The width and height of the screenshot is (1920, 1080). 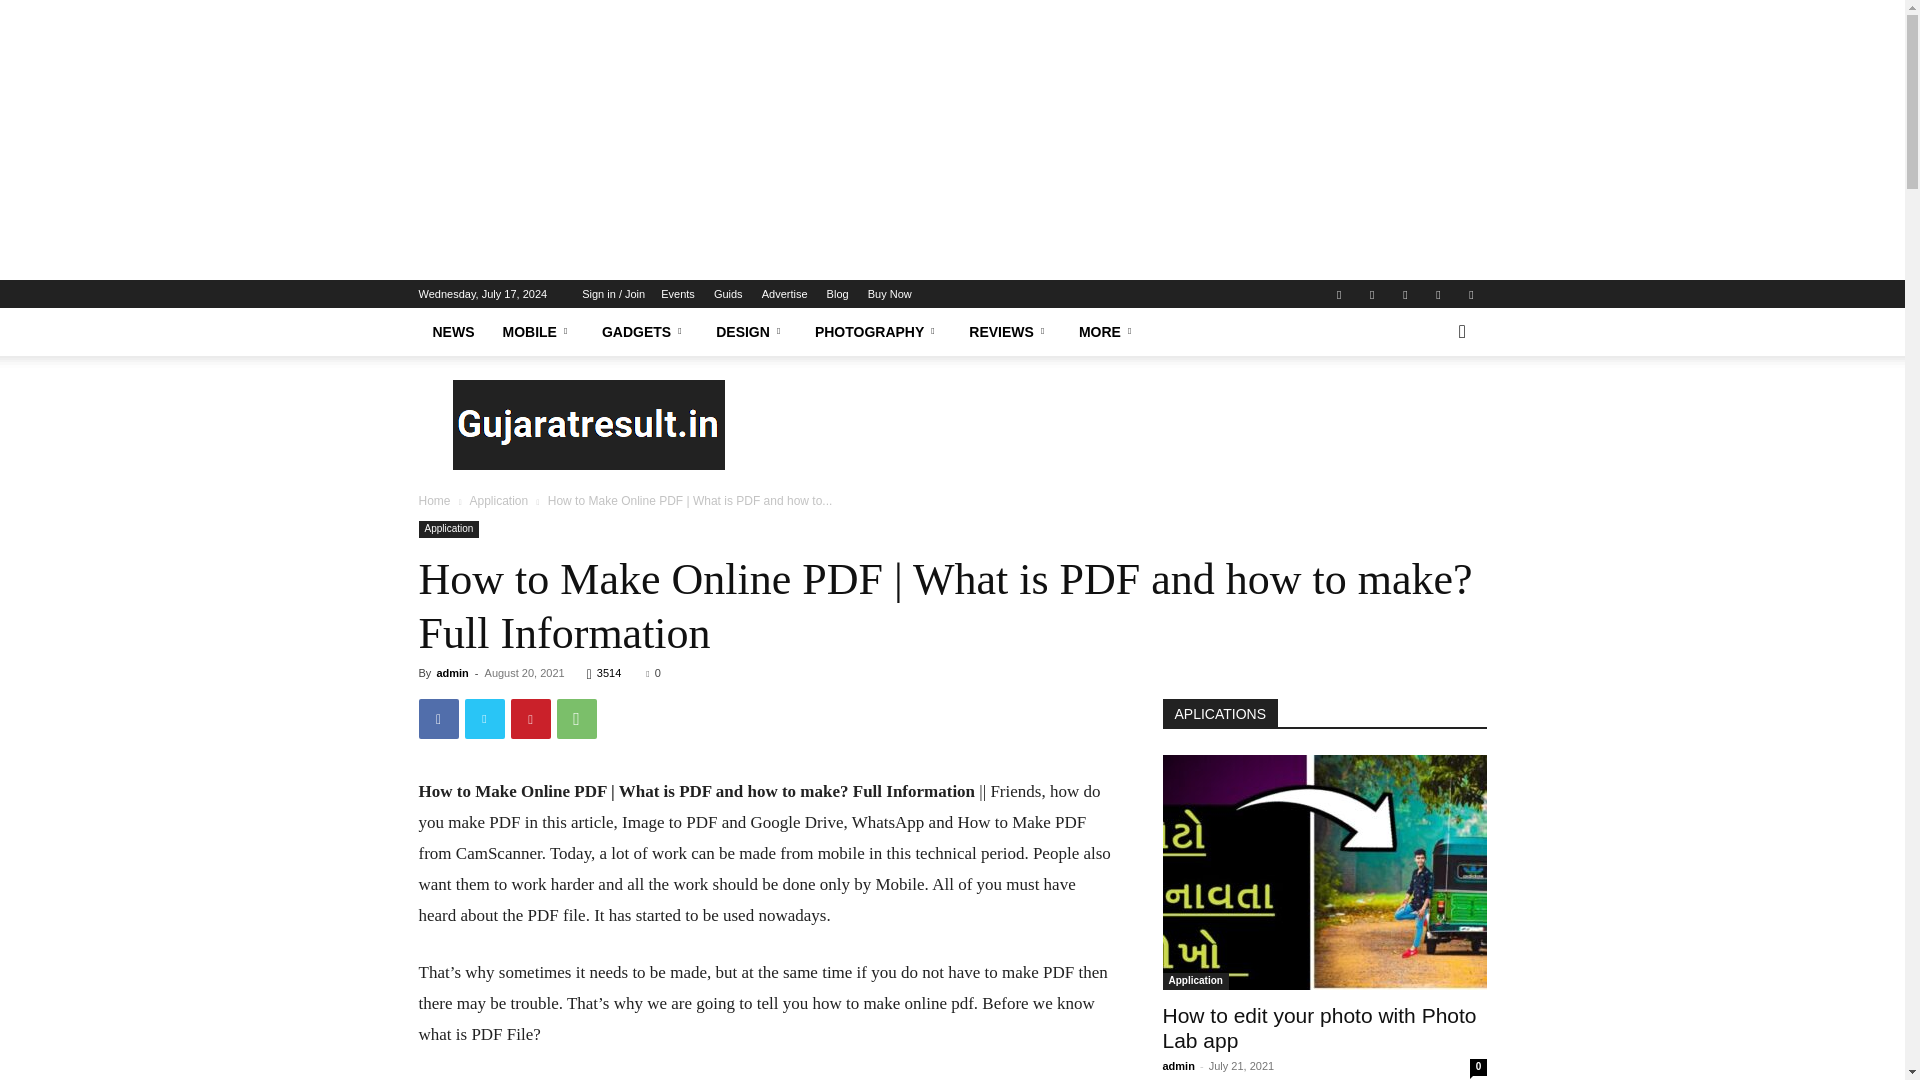 I want to click on Events, so click(x=678, y=294).